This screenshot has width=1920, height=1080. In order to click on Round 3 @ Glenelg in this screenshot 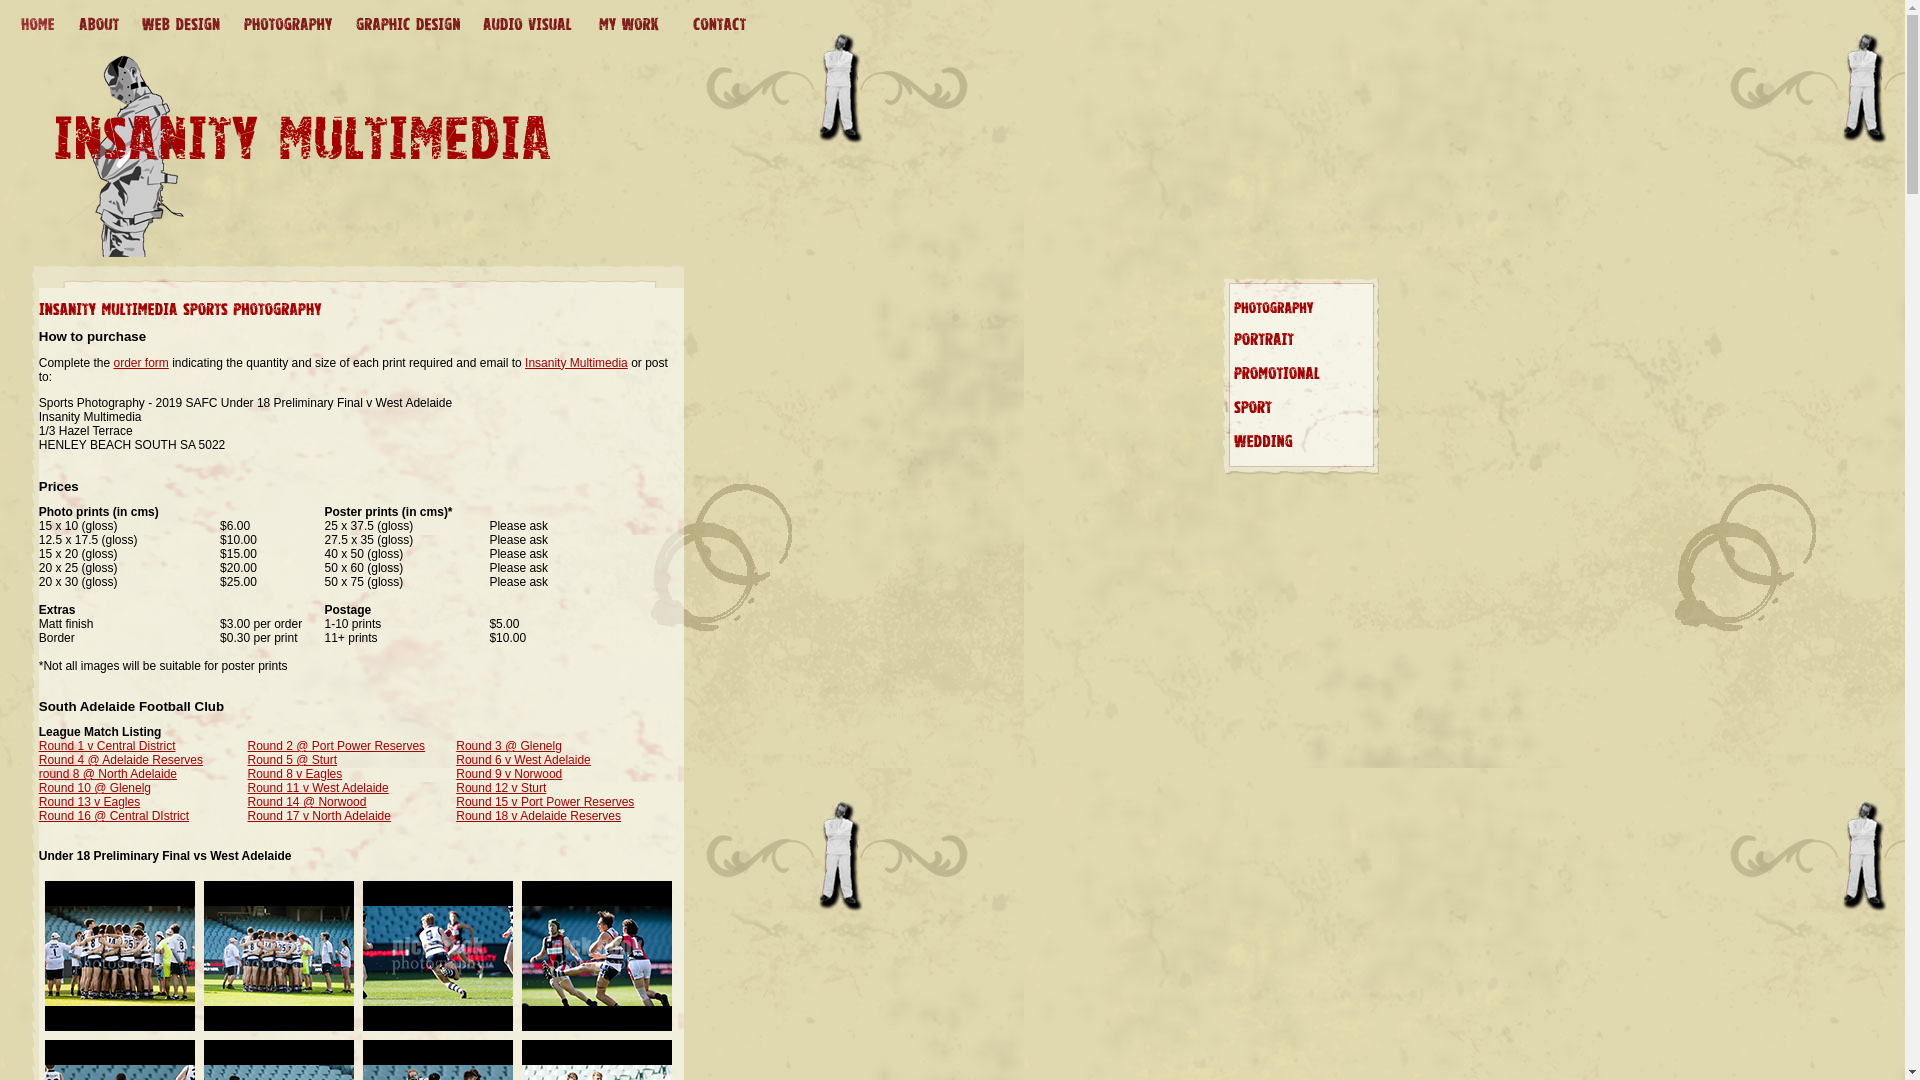, I will do `click(509, 746)`.